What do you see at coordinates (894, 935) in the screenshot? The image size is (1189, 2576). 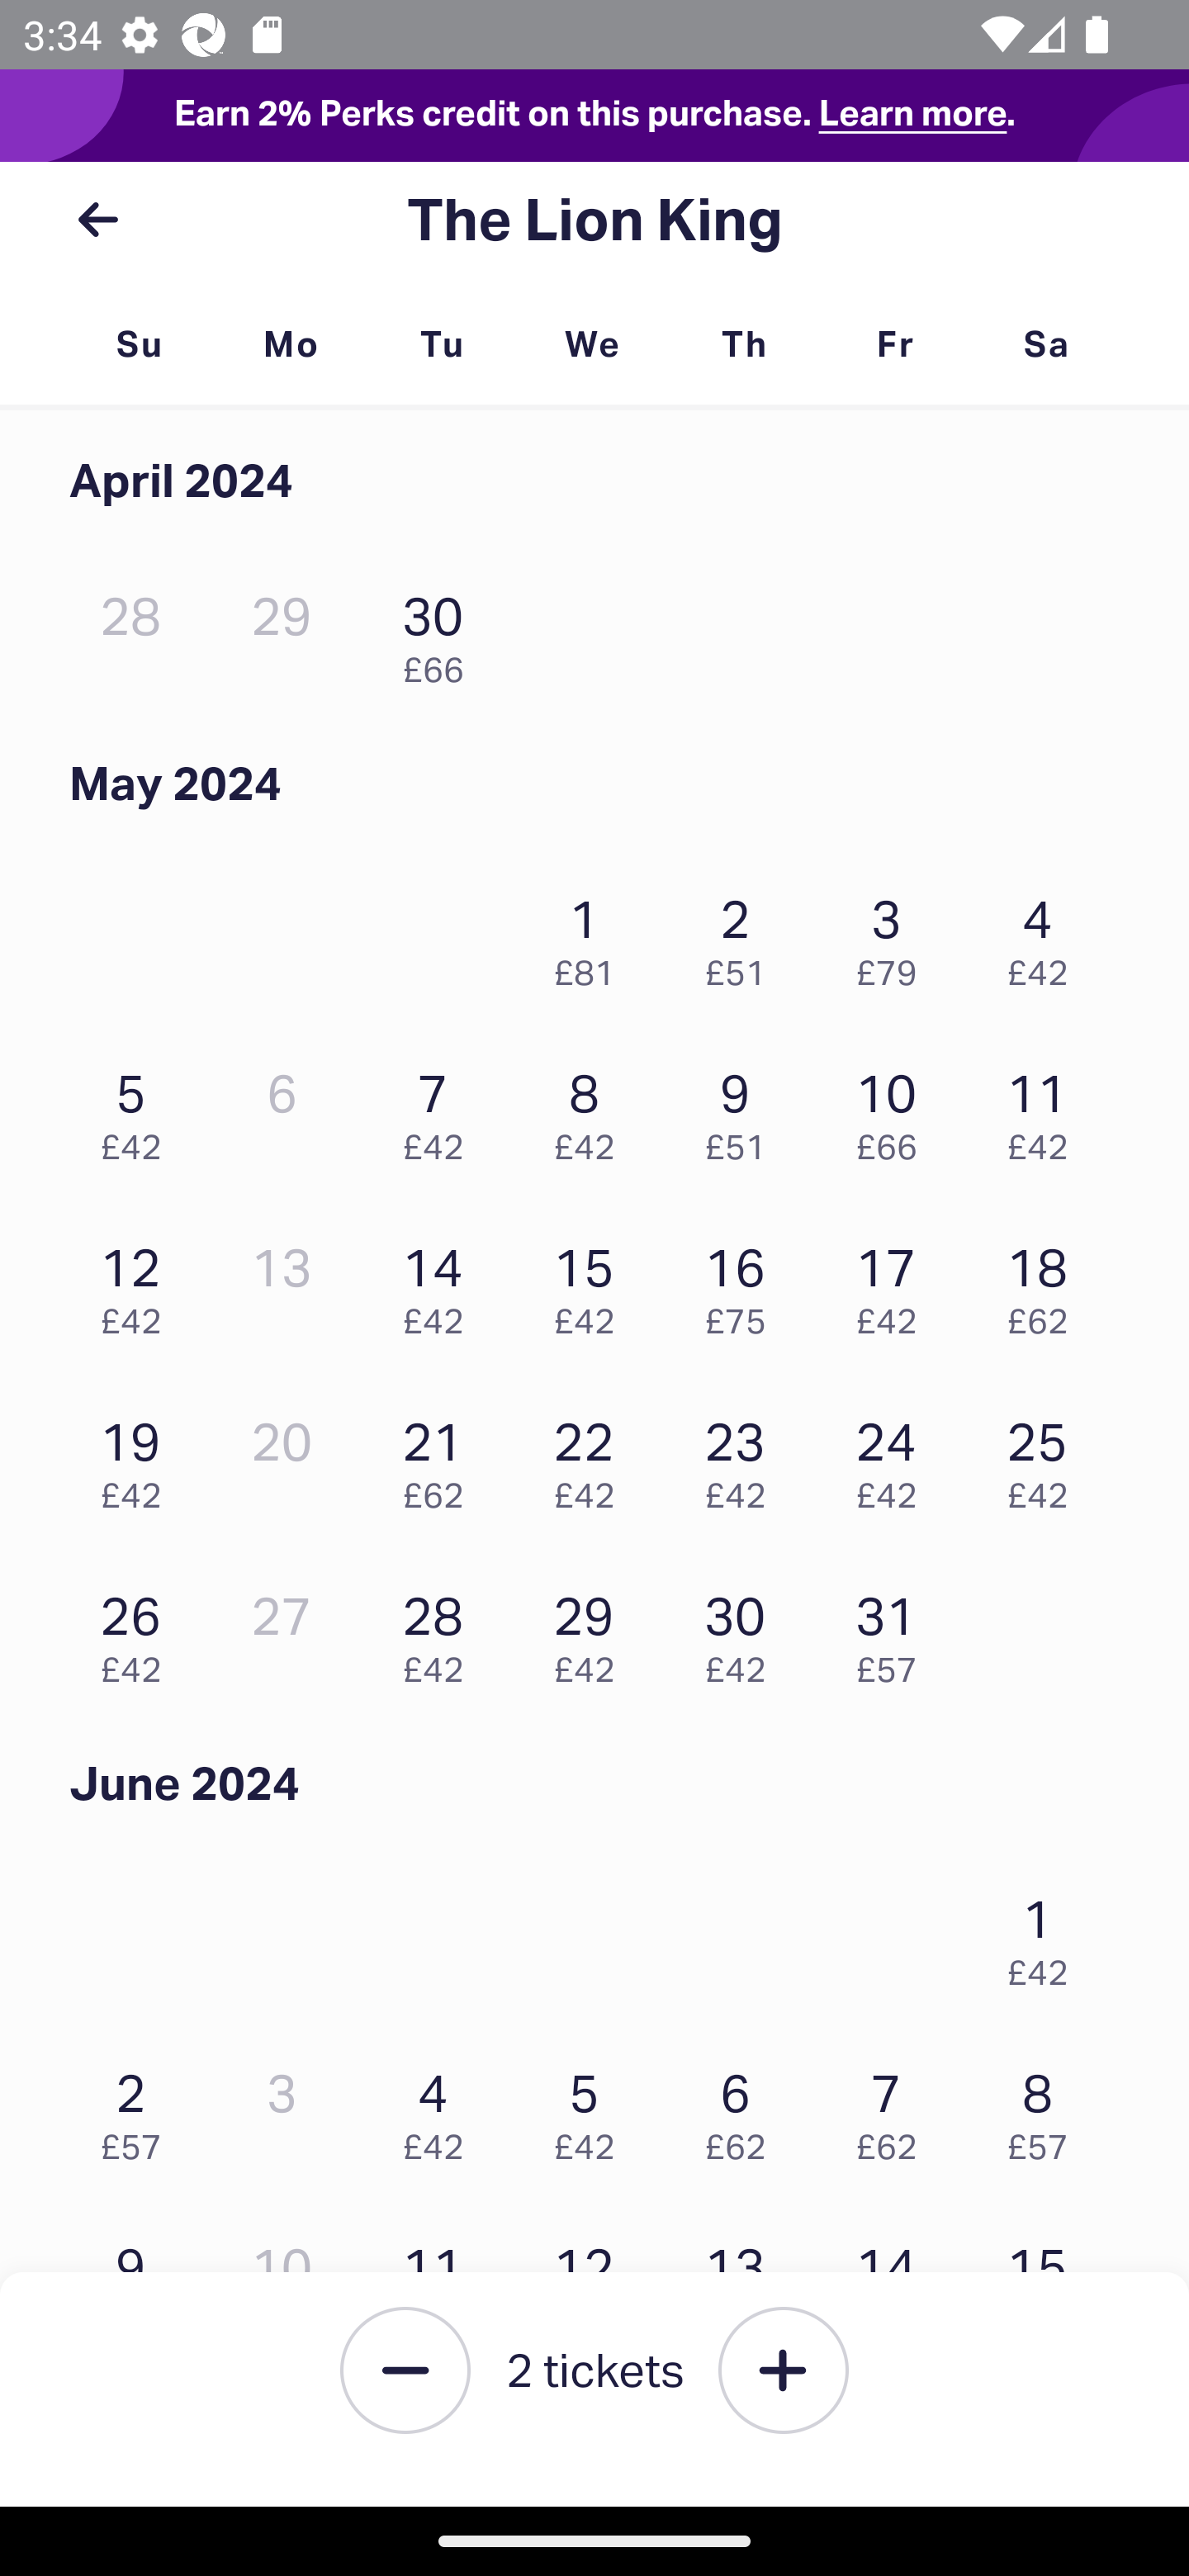 I see `3 £79` at bounding box center [894, 935].